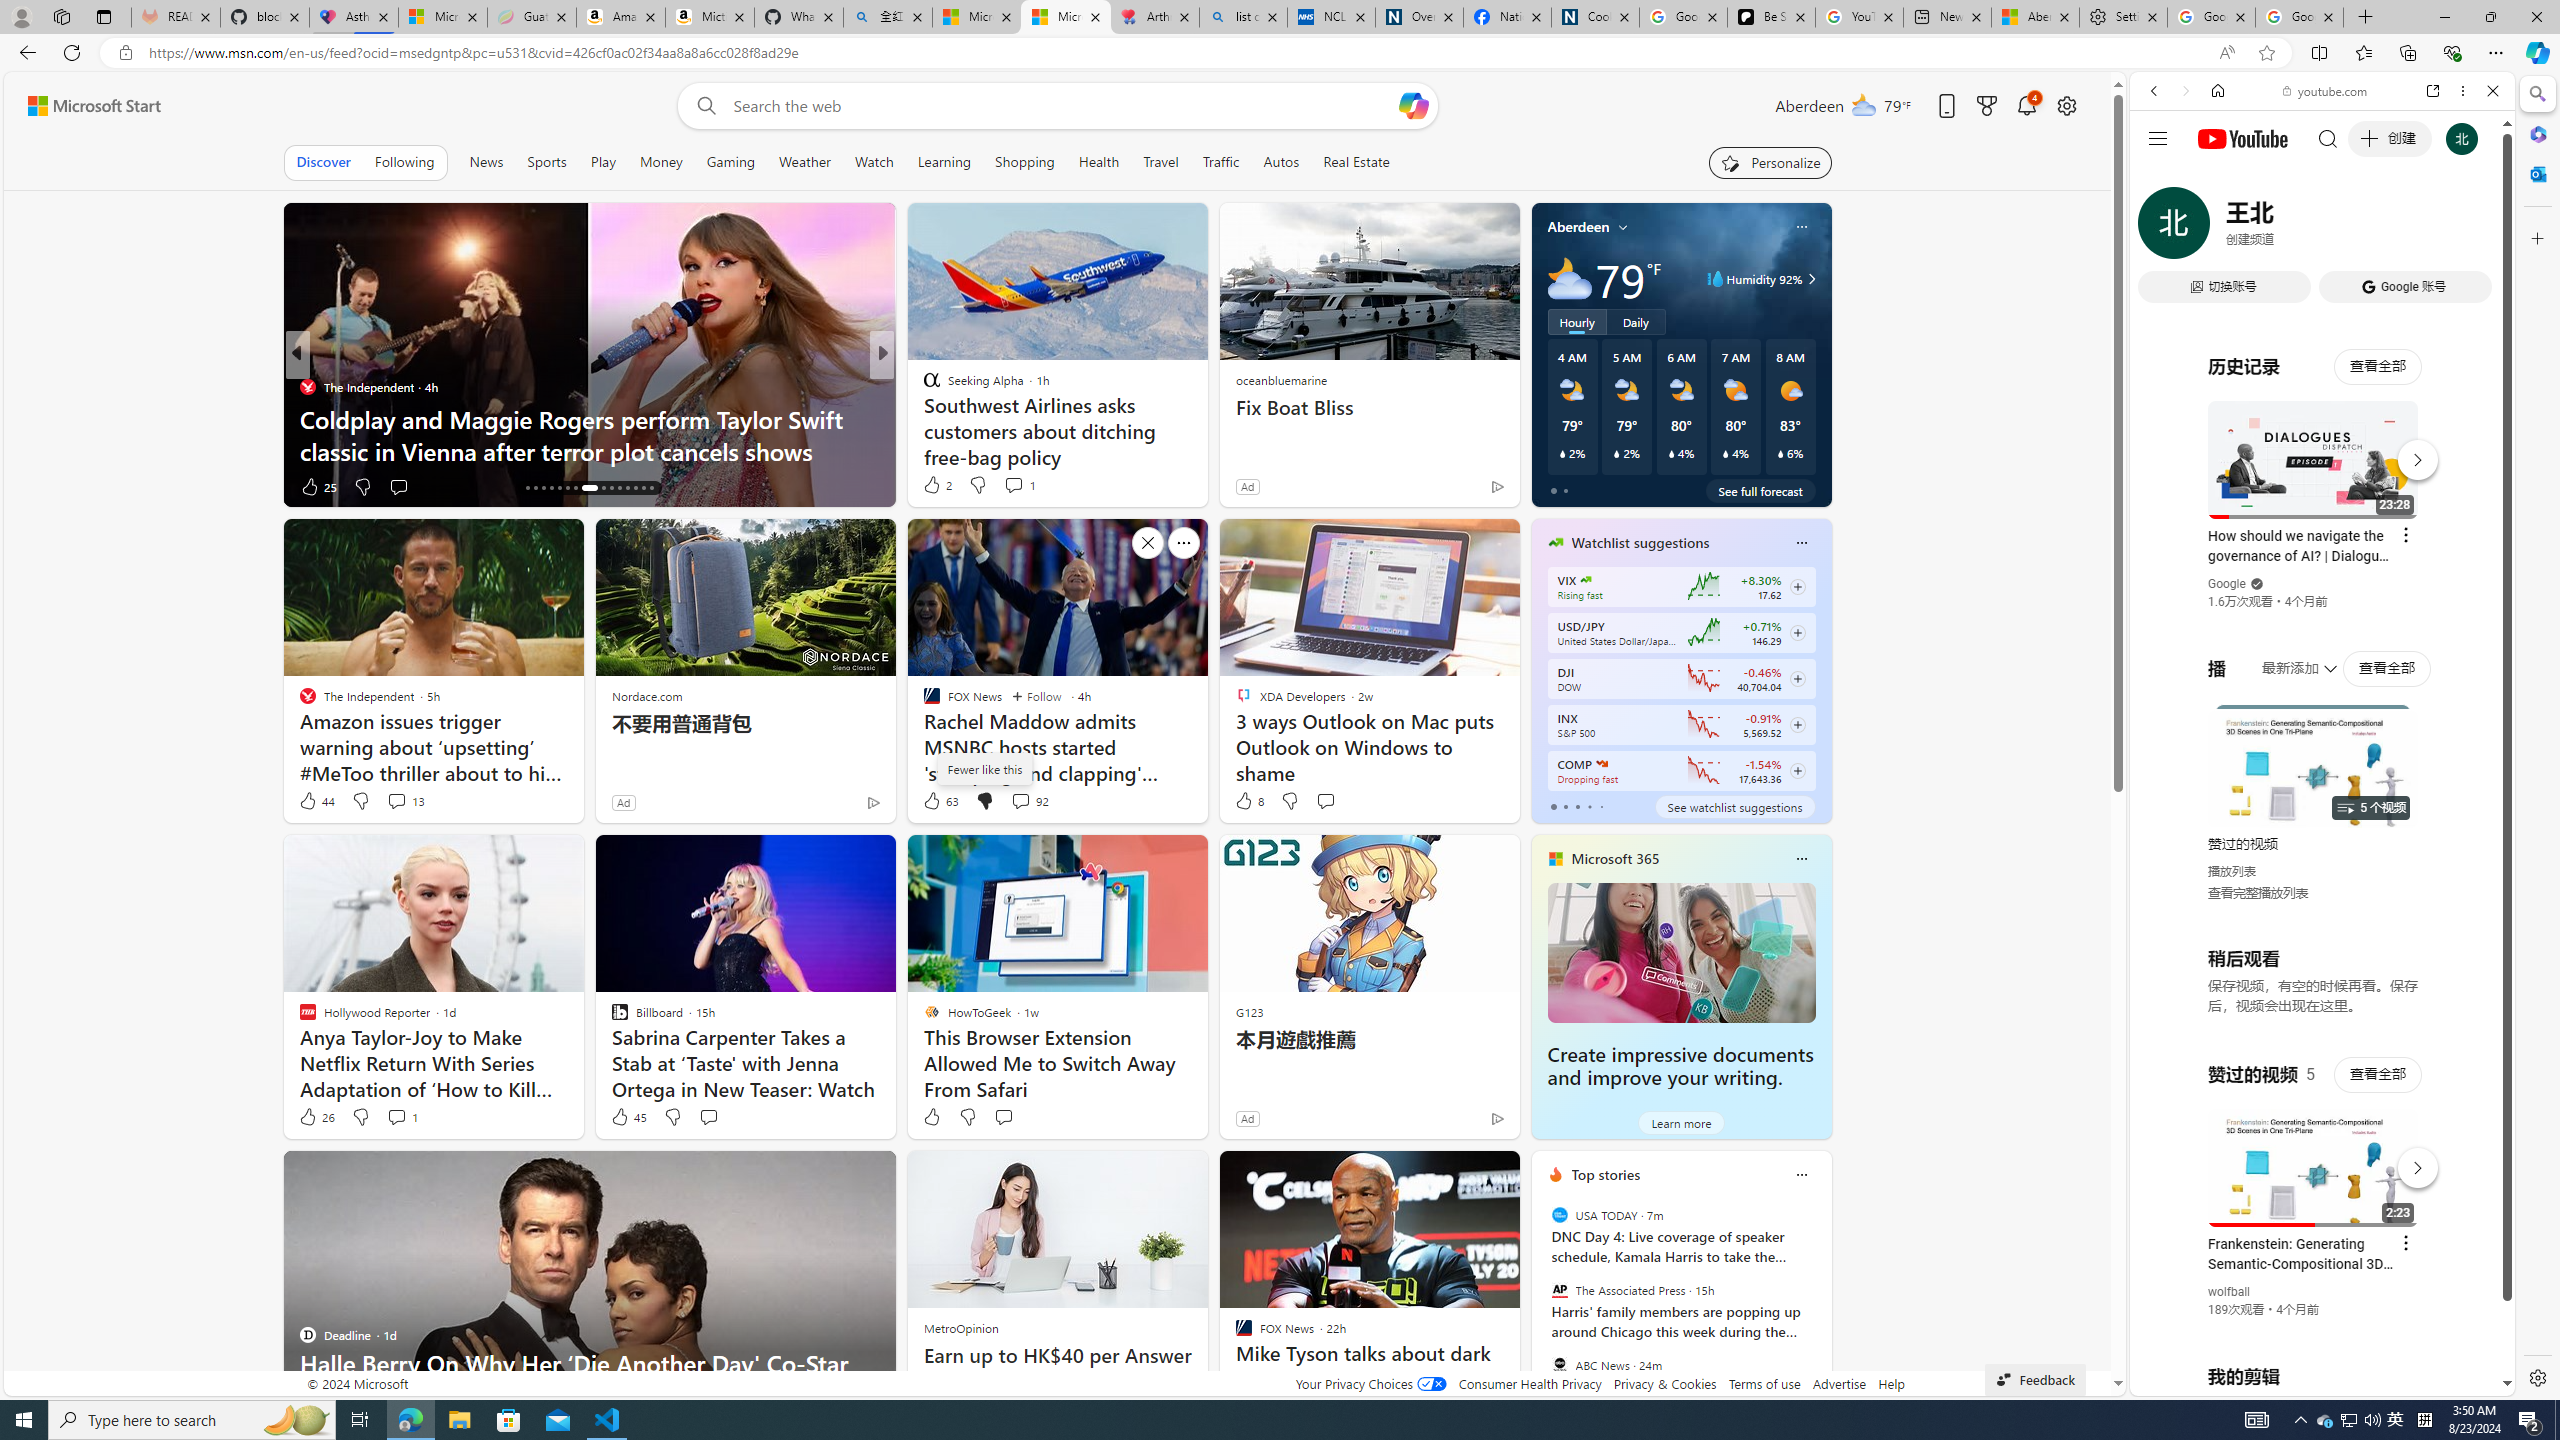 The height and width of the screenshot is (1440, 2560). I want to click on 44 Like, so click(316, 801).